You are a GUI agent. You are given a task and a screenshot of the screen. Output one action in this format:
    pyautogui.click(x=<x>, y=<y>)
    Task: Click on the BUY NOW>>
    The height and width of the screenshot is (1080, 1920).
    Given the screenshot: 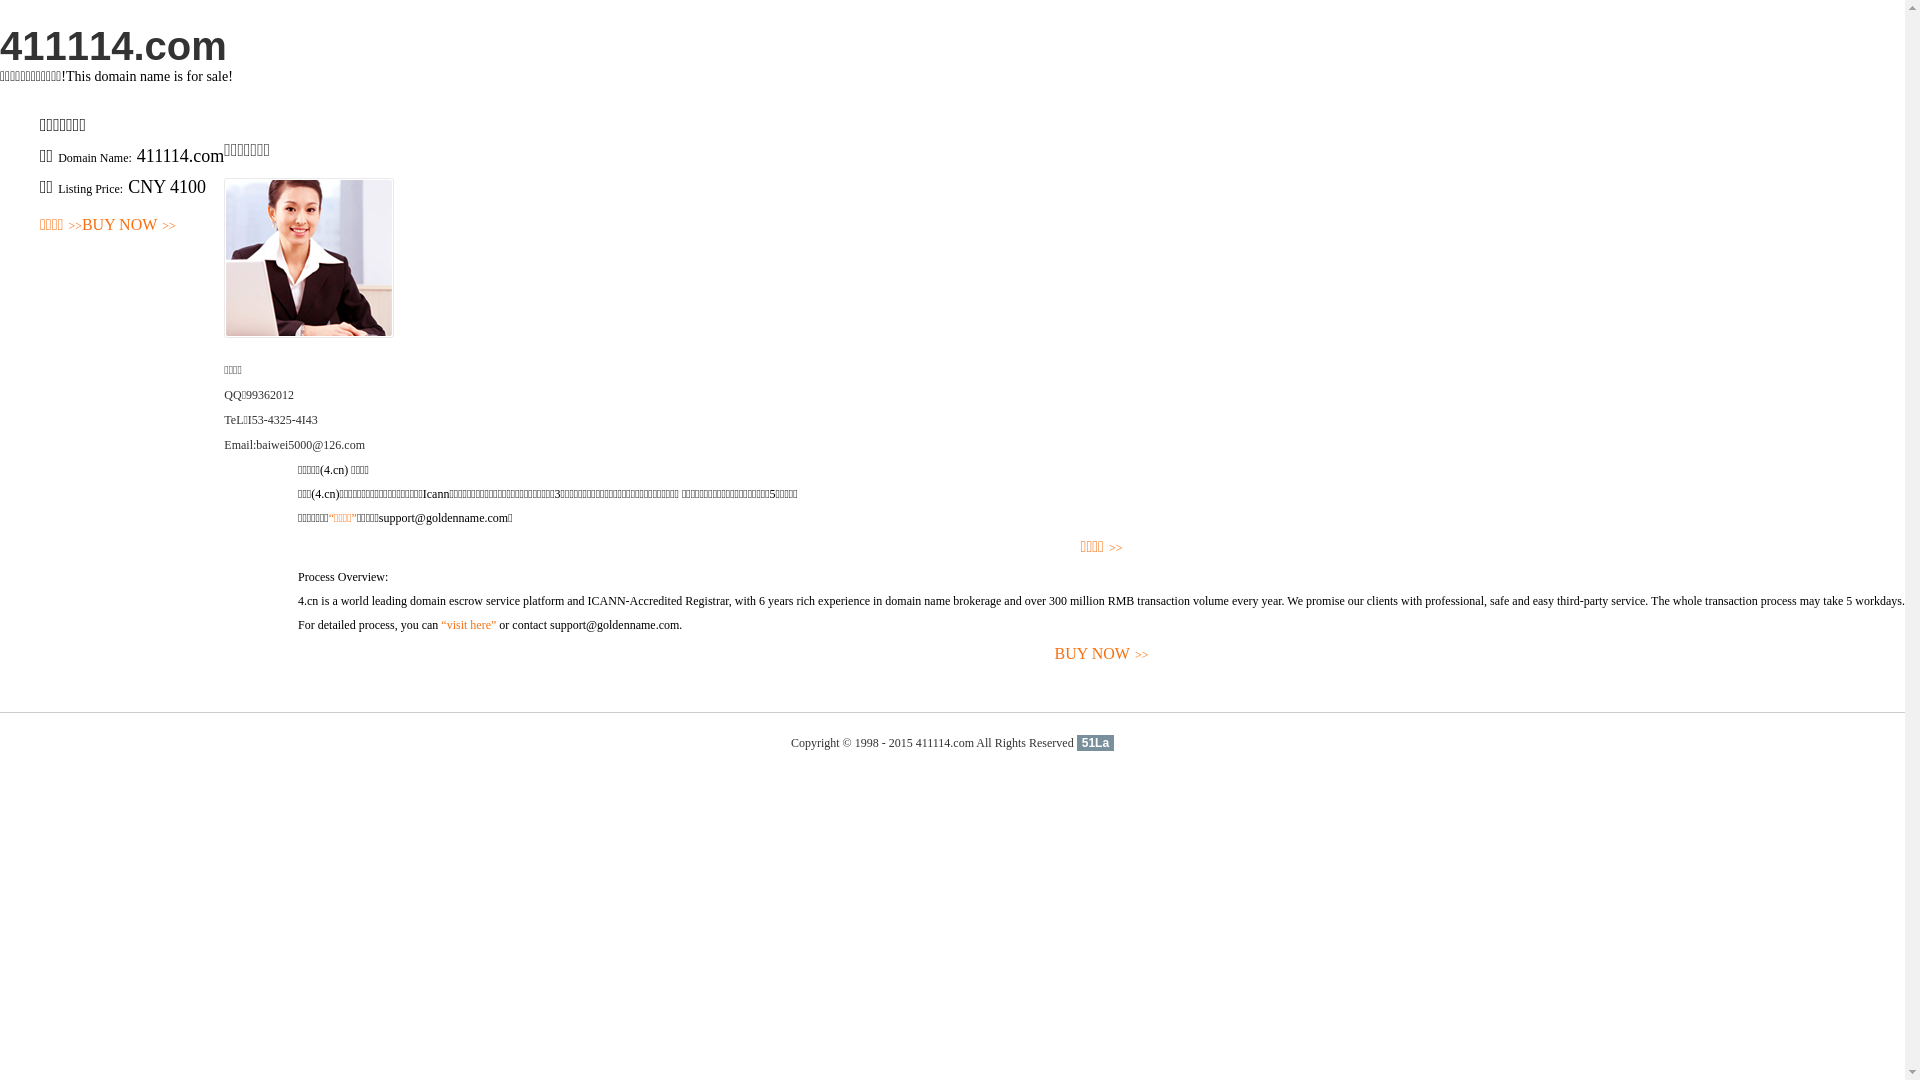 What is the action you would take?
    pyautogui.click(x=1102, y=654)
    